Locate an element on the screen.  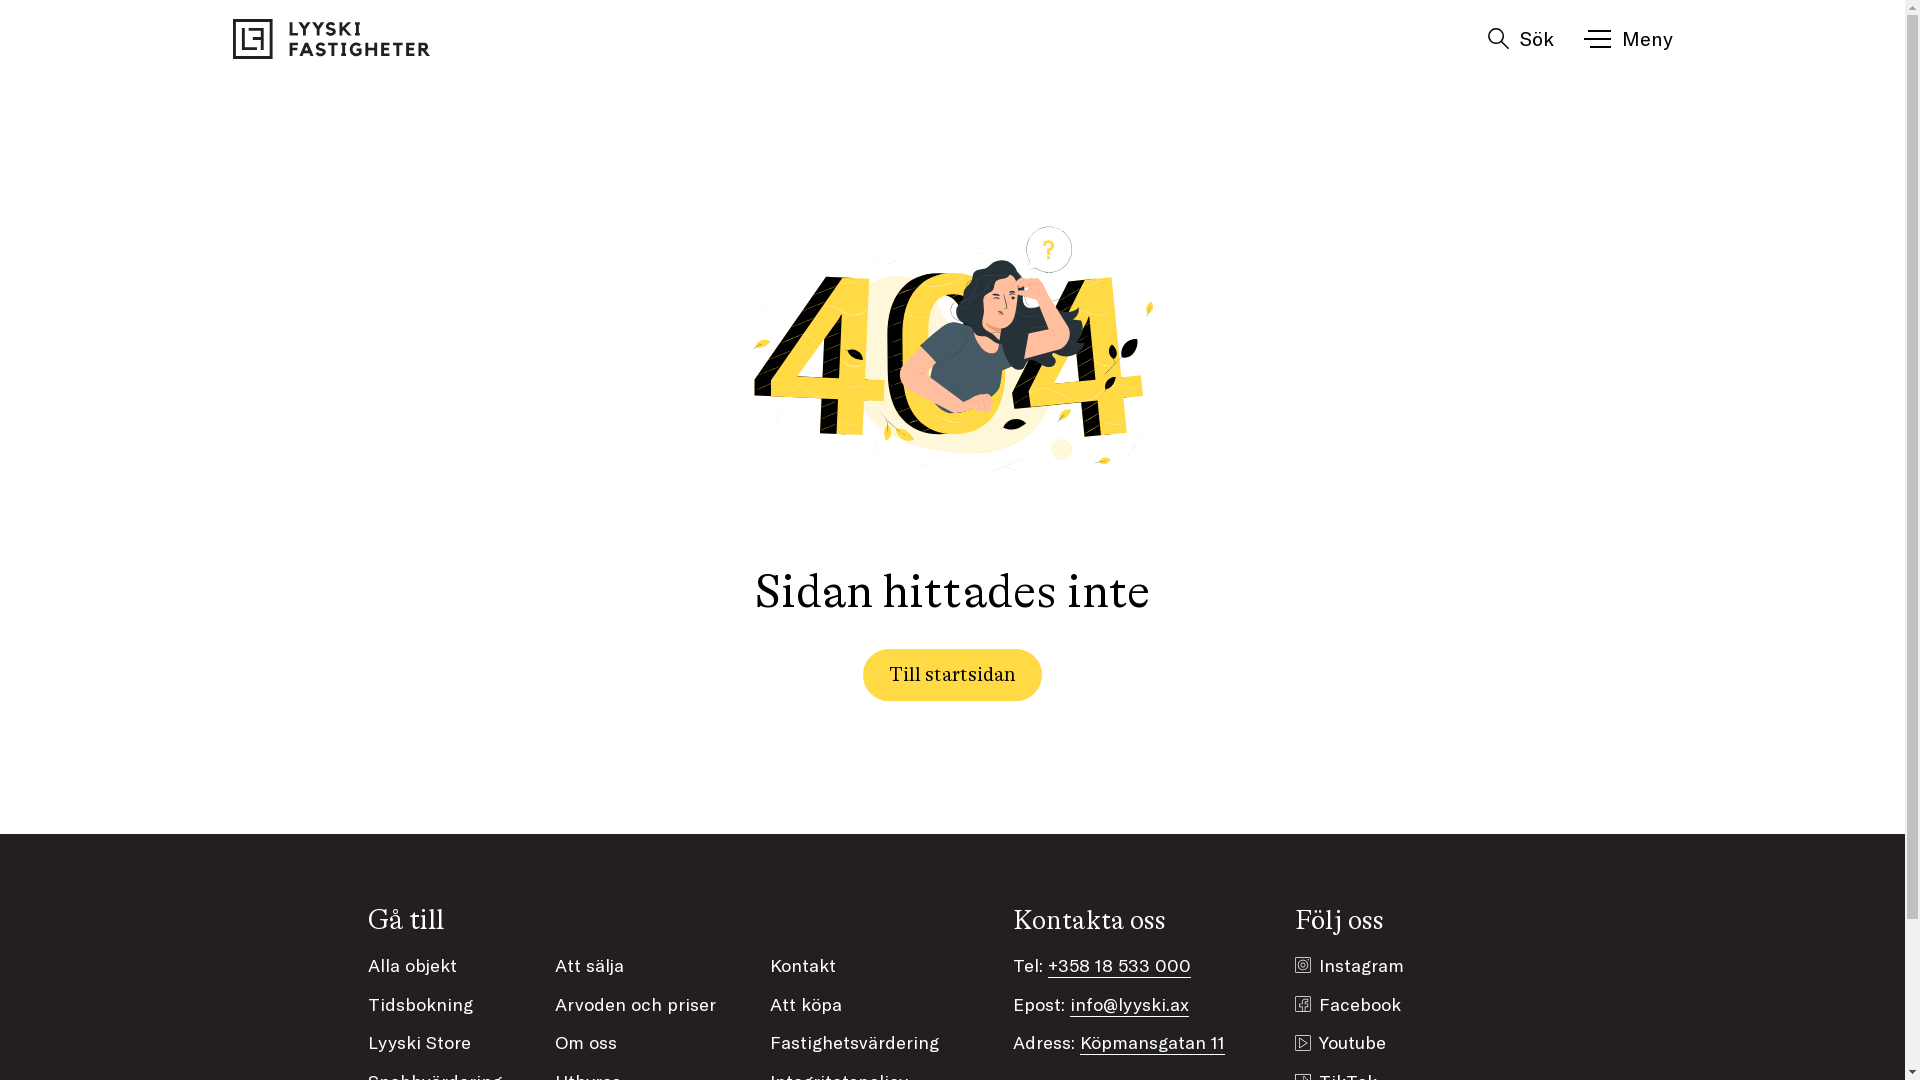
Lyyski Fastigheter is located at coordinates (332, 39).